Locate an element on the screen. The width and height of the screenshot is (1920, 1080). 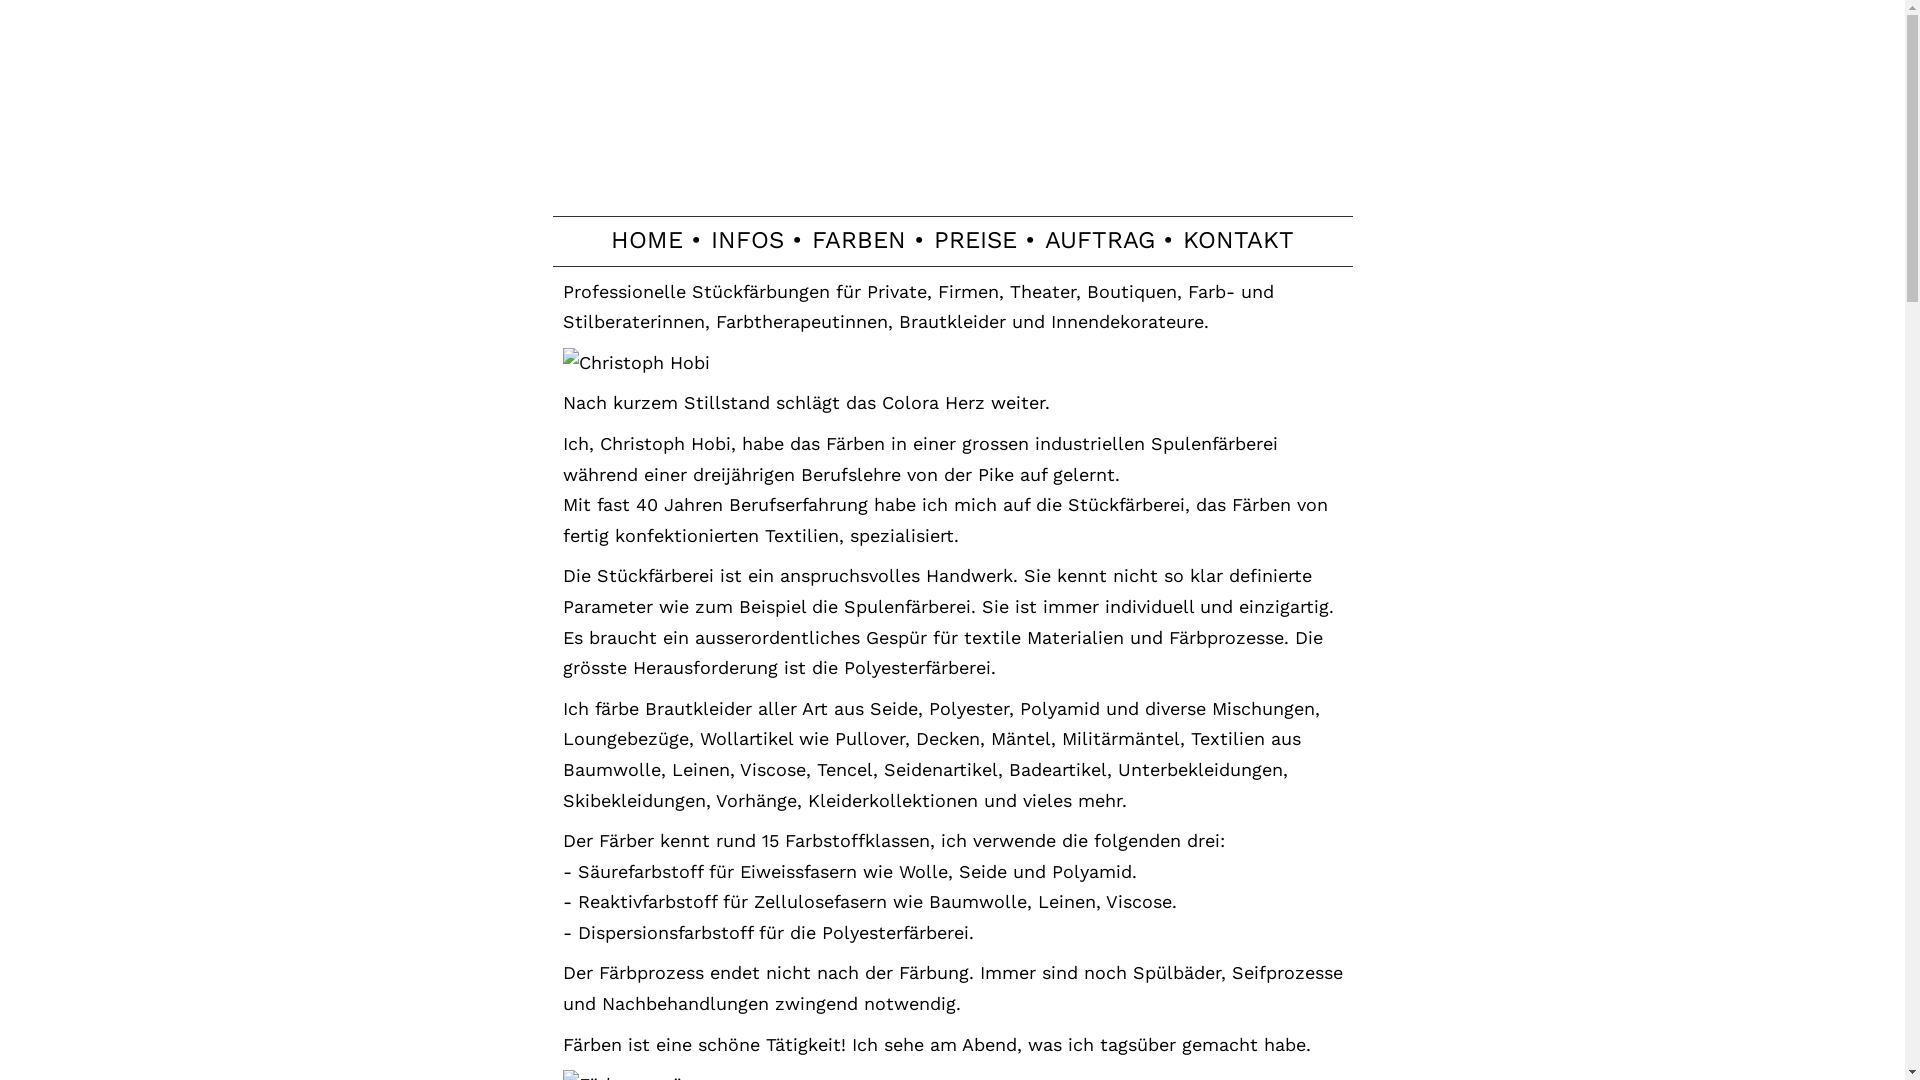
PREISE is located at coordinates (976, 240).